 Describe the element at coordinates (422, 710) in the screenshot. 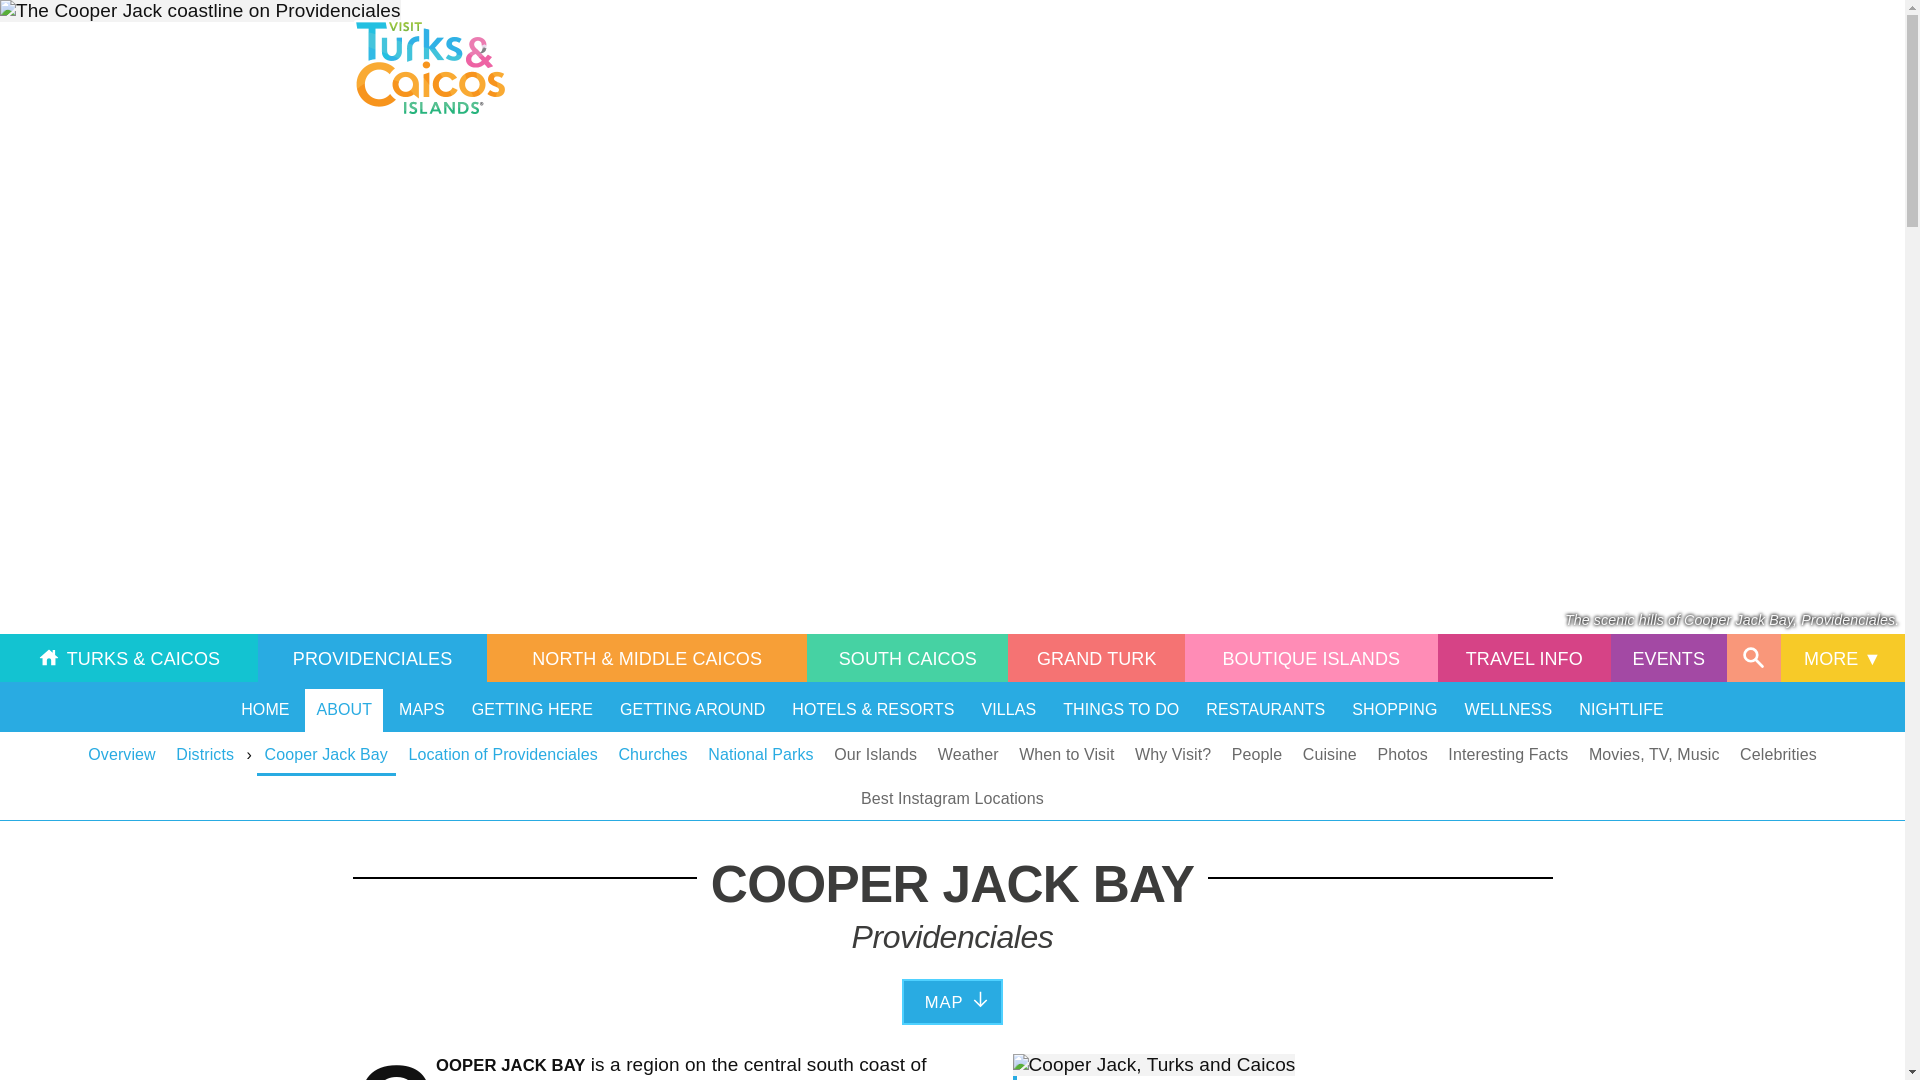

I see `MAPS` at that location.